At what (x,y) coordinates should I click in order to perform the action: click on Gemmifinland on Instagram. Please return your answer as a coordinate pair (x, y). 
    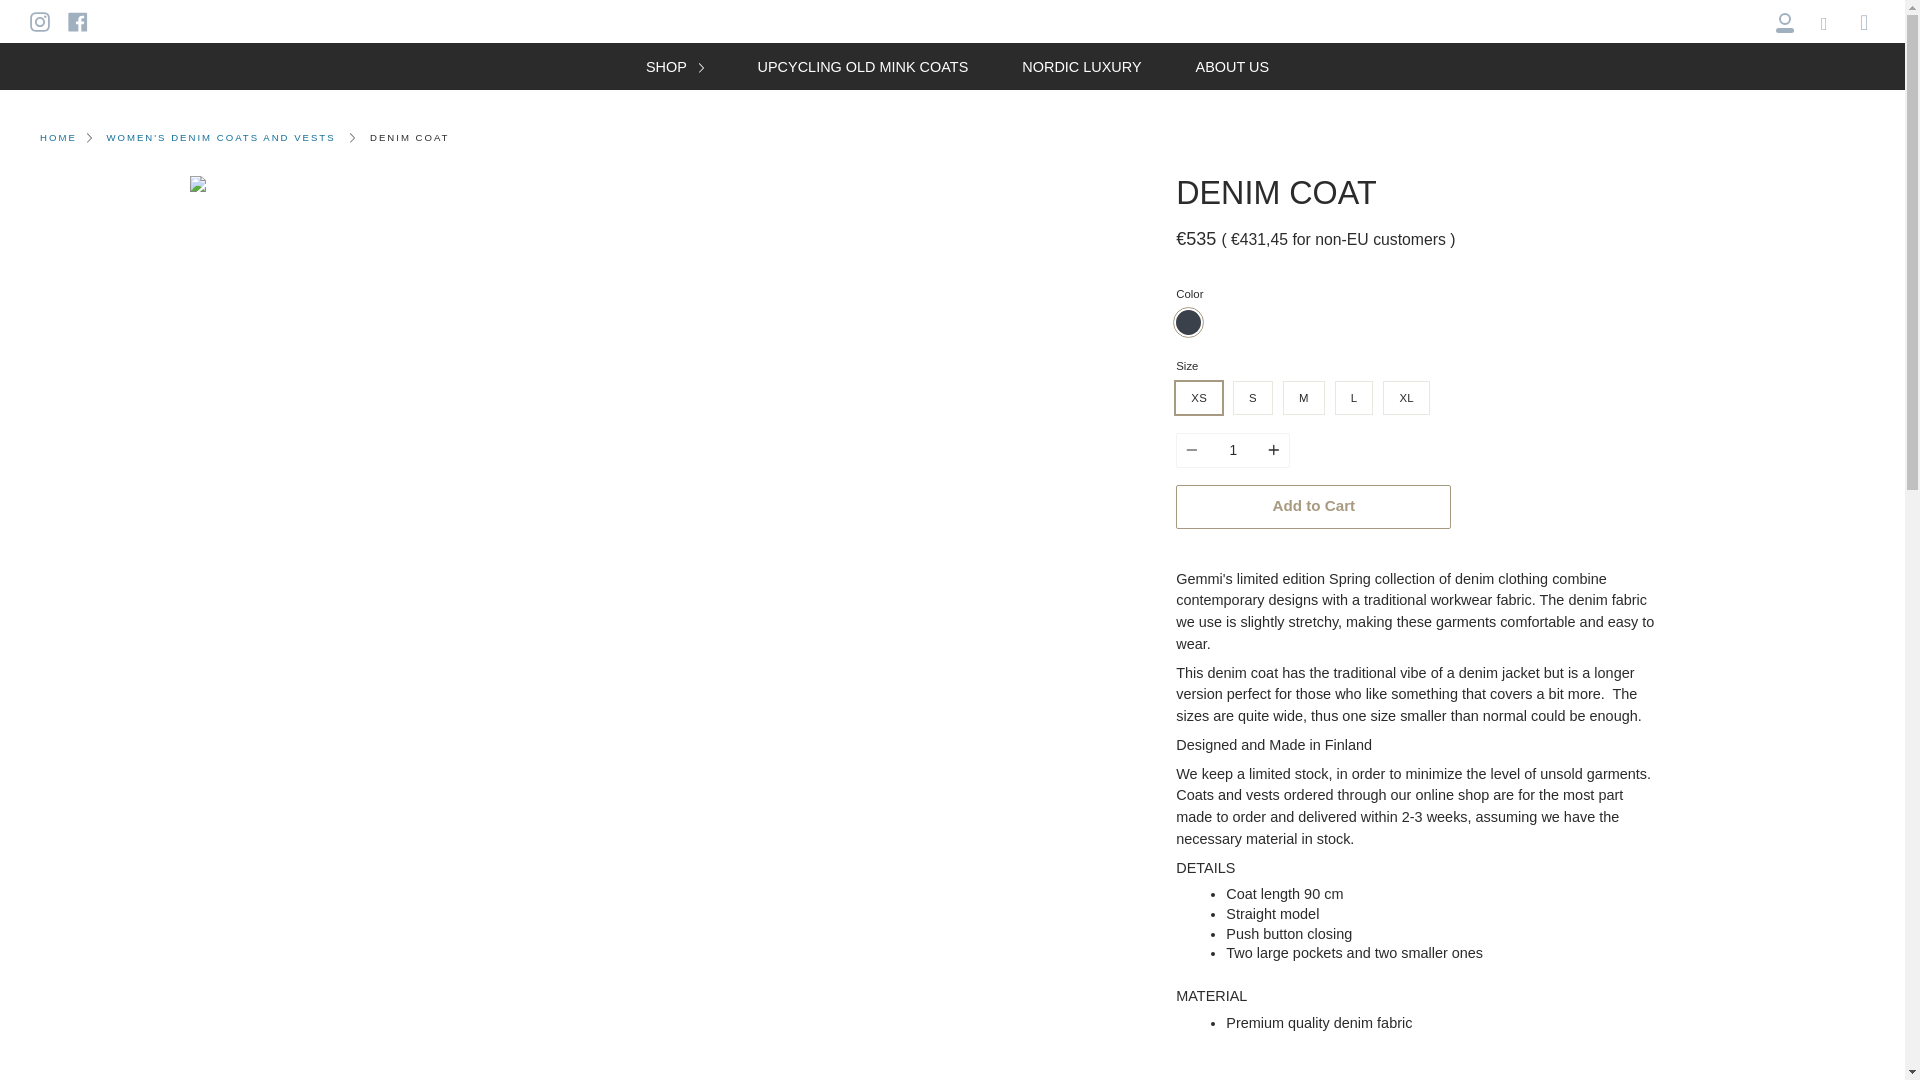
    Looking at the image, I should click on (40, 20).